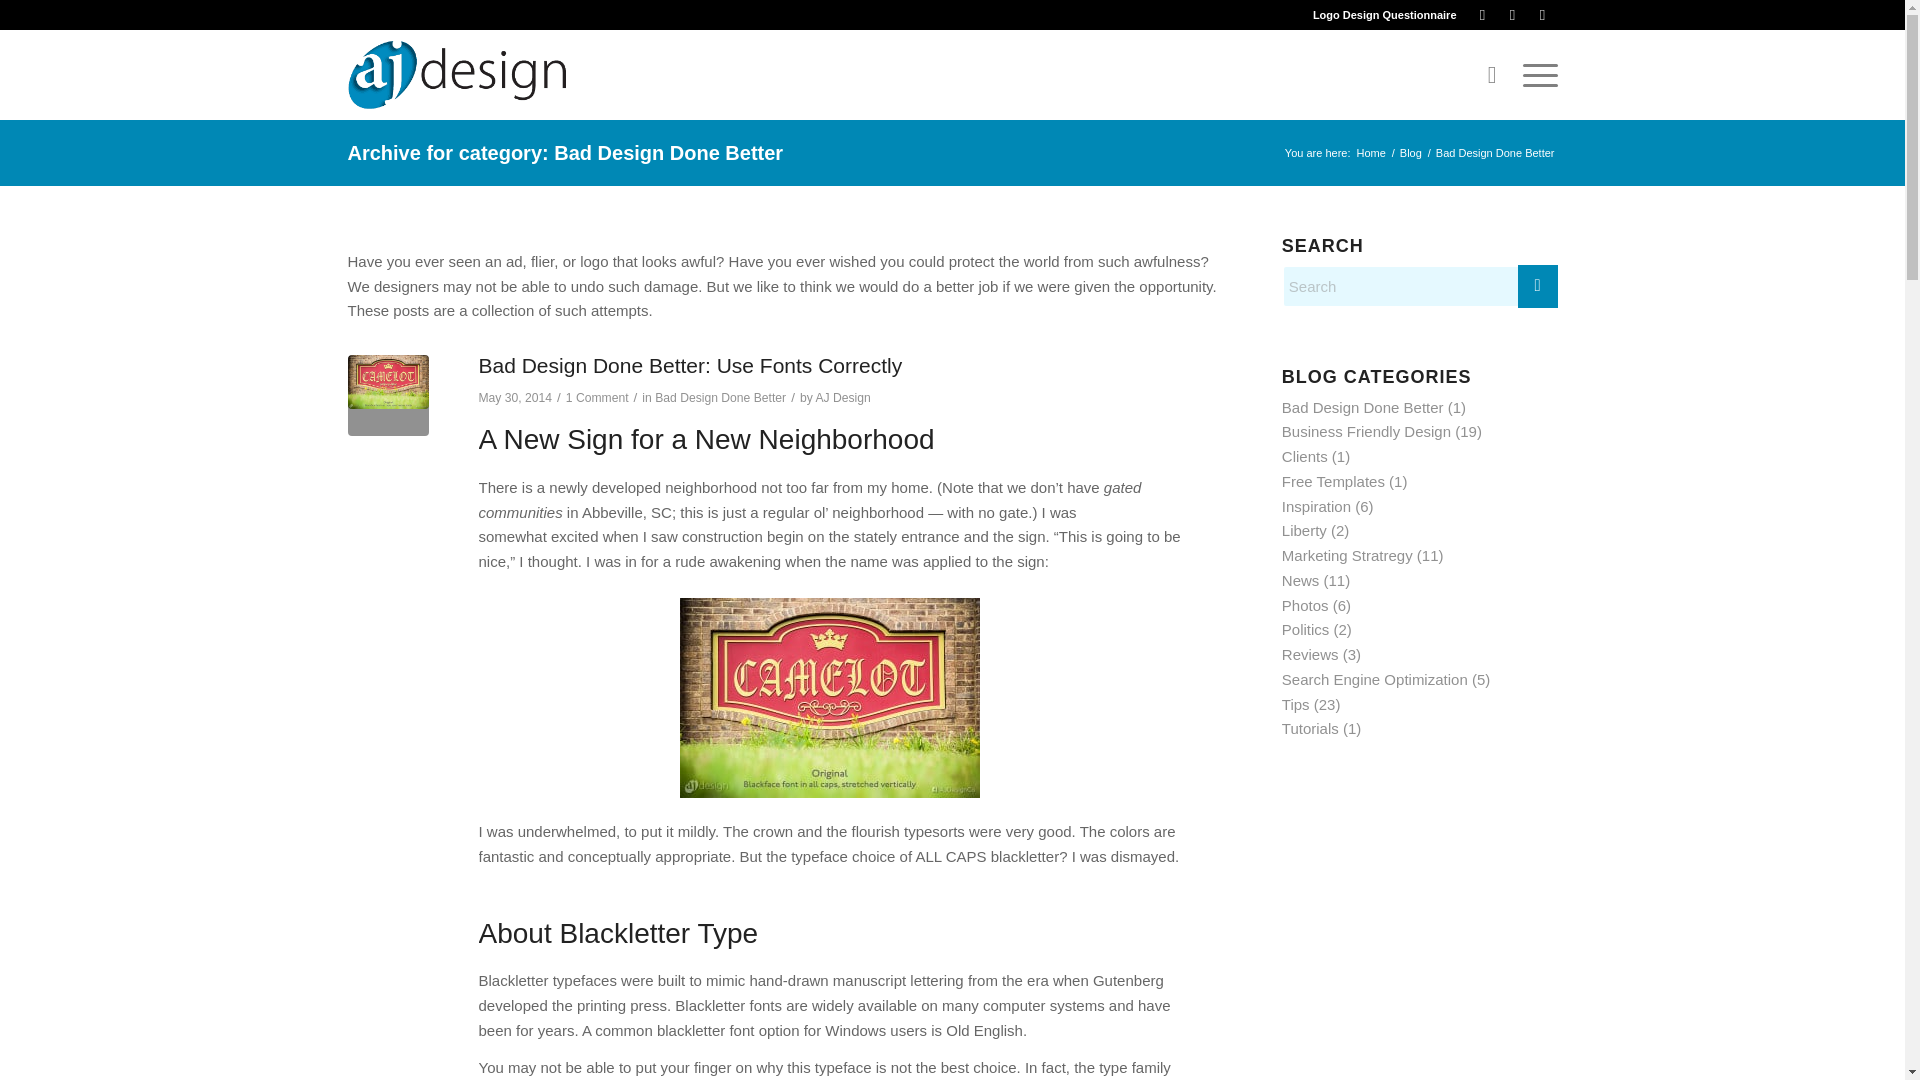 The width and height of the screenshot is (1920, 1080). What do you see at coordinates (1305, 456) in the screenshot?
I see `Clients` at bounding box center [1305, 456].